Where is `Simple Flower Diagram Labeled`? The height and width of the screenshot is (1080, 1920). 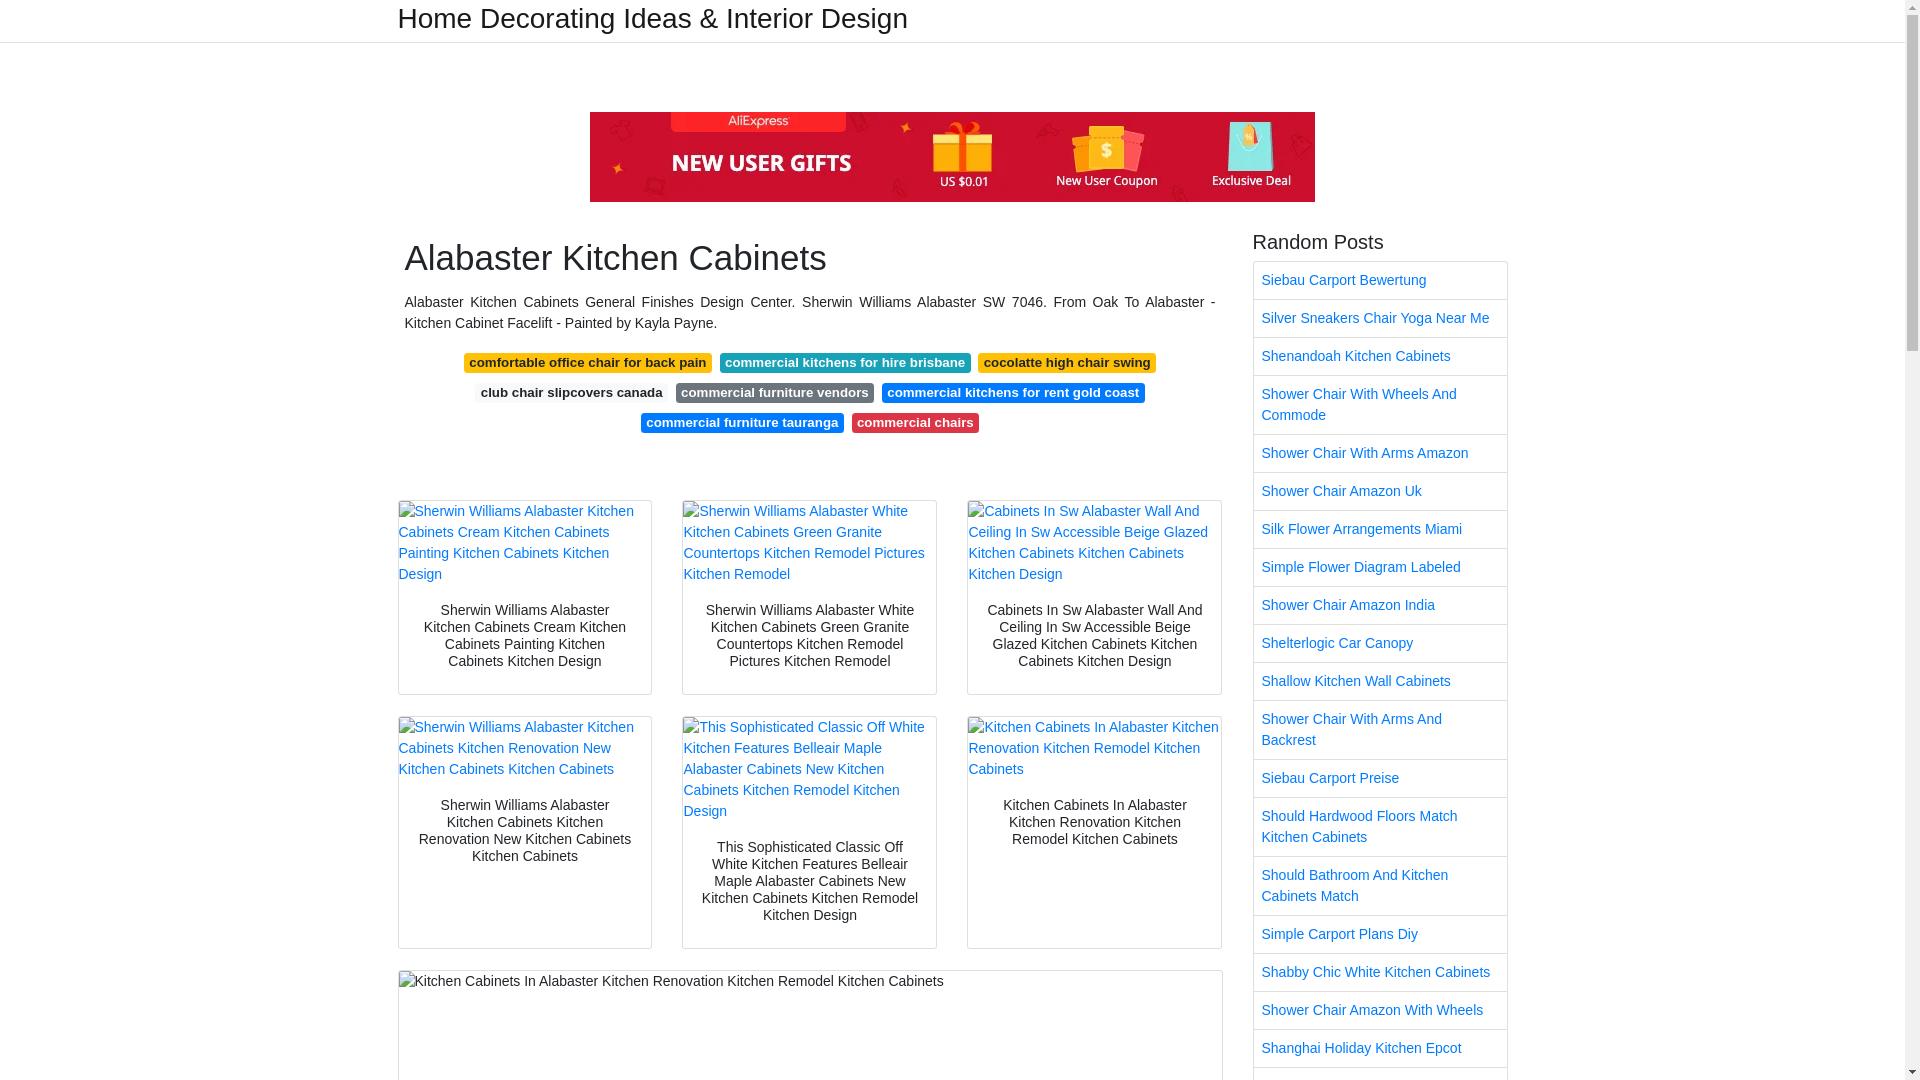
Simple Flower Diagram Labeled is located at coordinates (1380, 567).